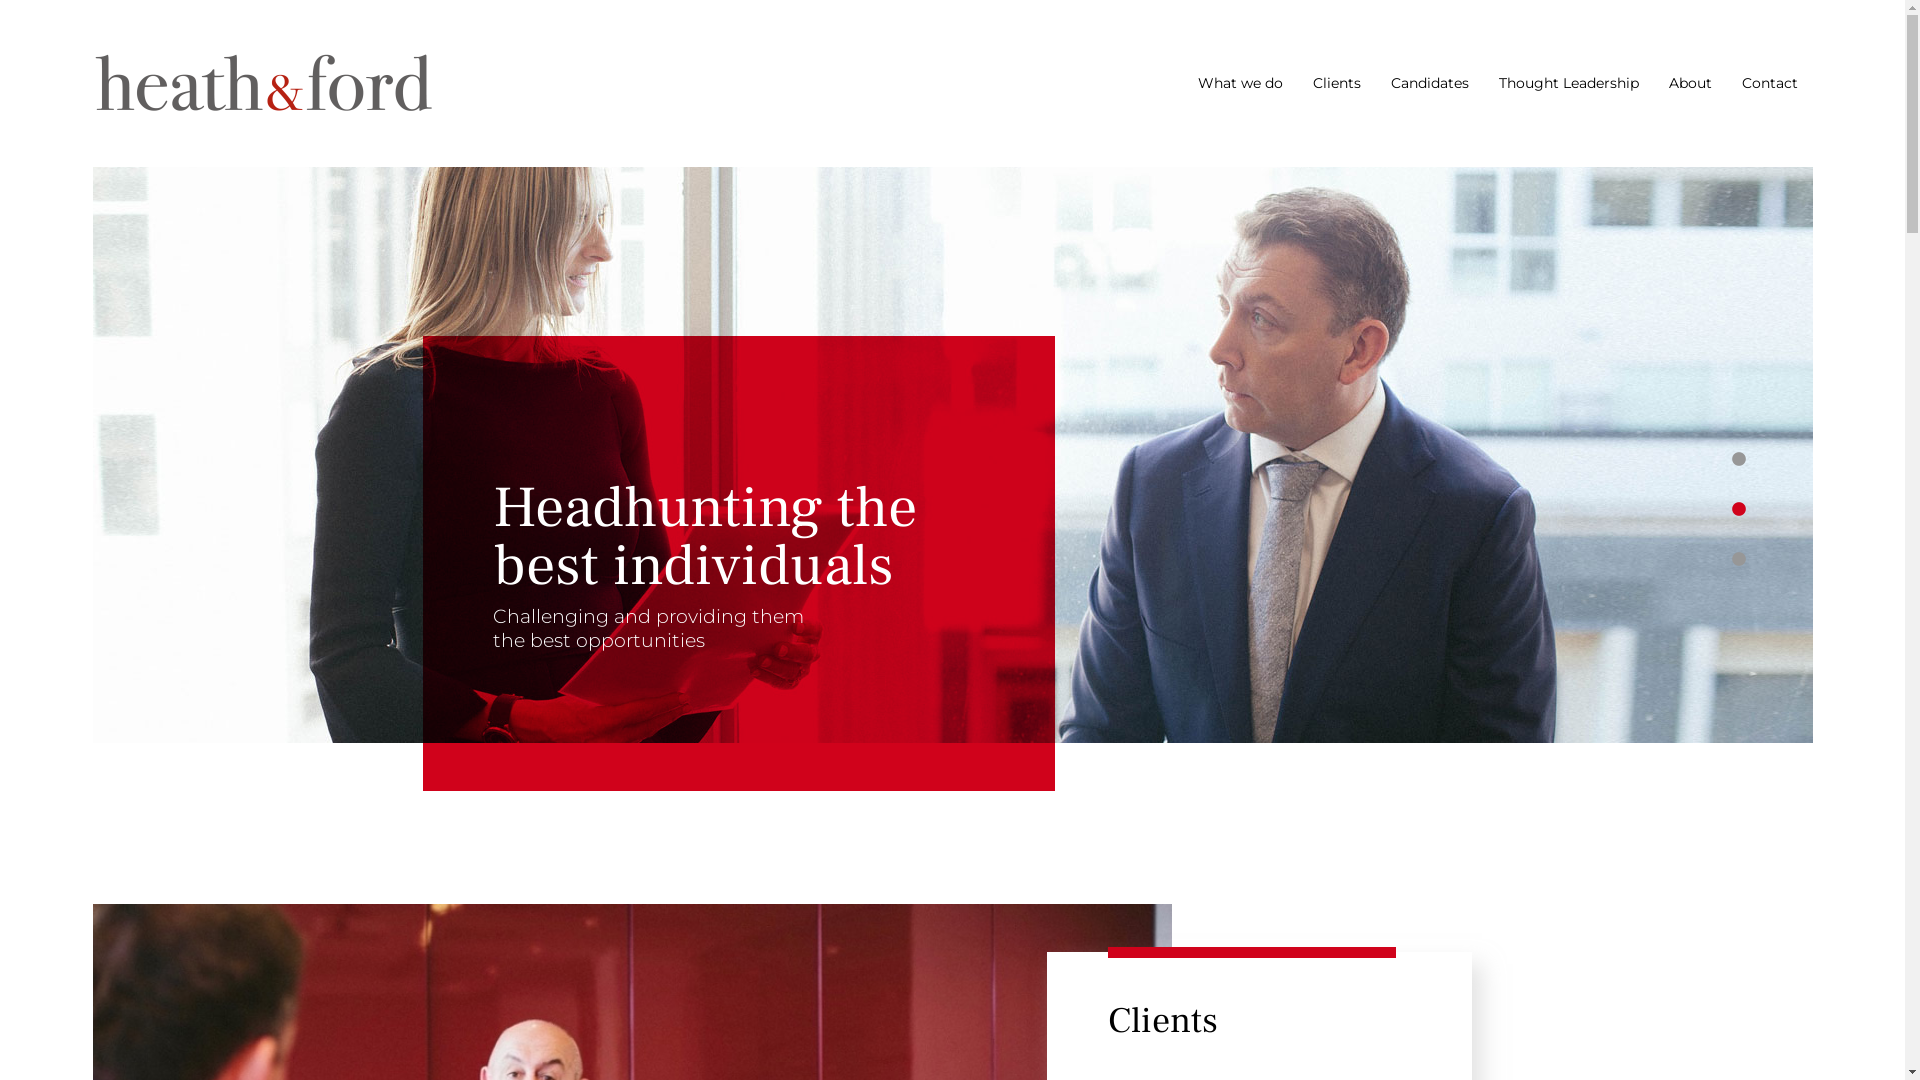 This screenshot has height=1080, width=1920. I want to click on Candidates, so click(1429, 83).